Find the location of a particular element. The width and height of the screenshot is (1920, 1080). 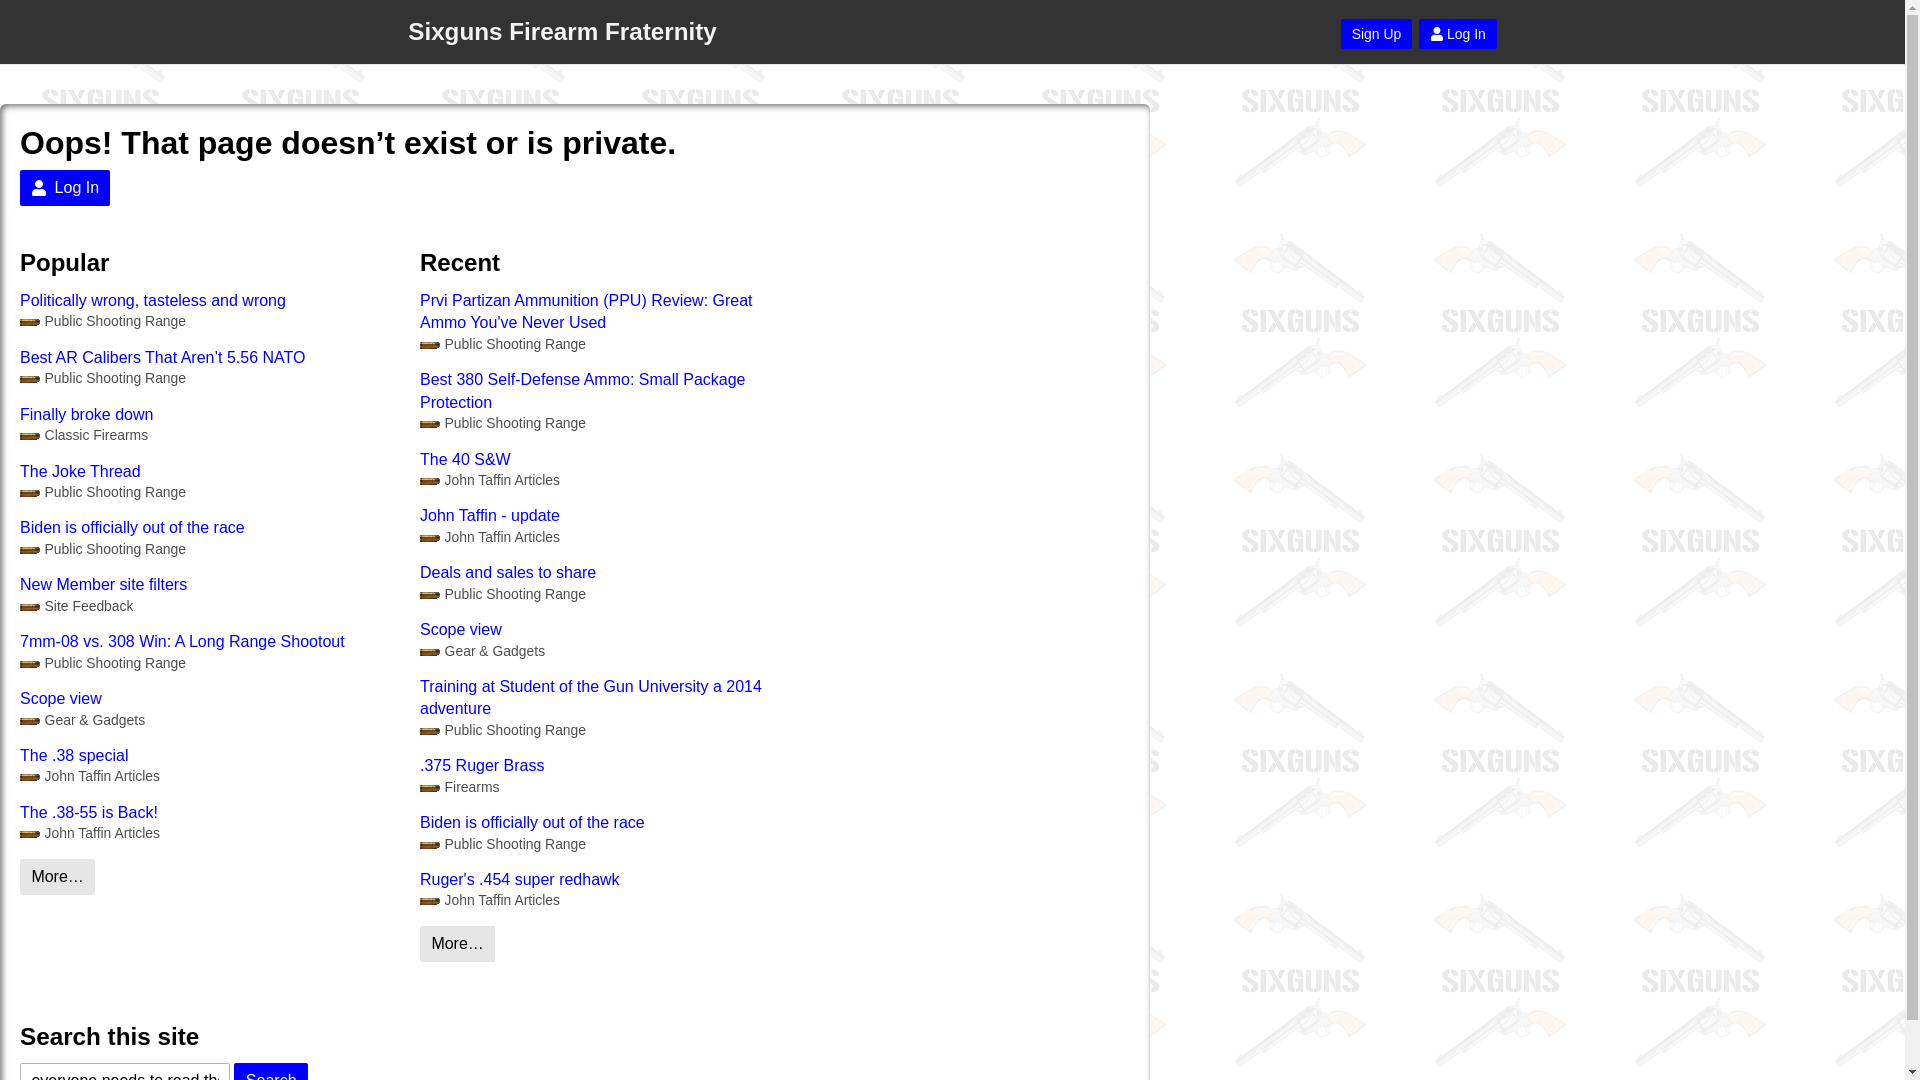

Log In is located at coordinates (64, 188).